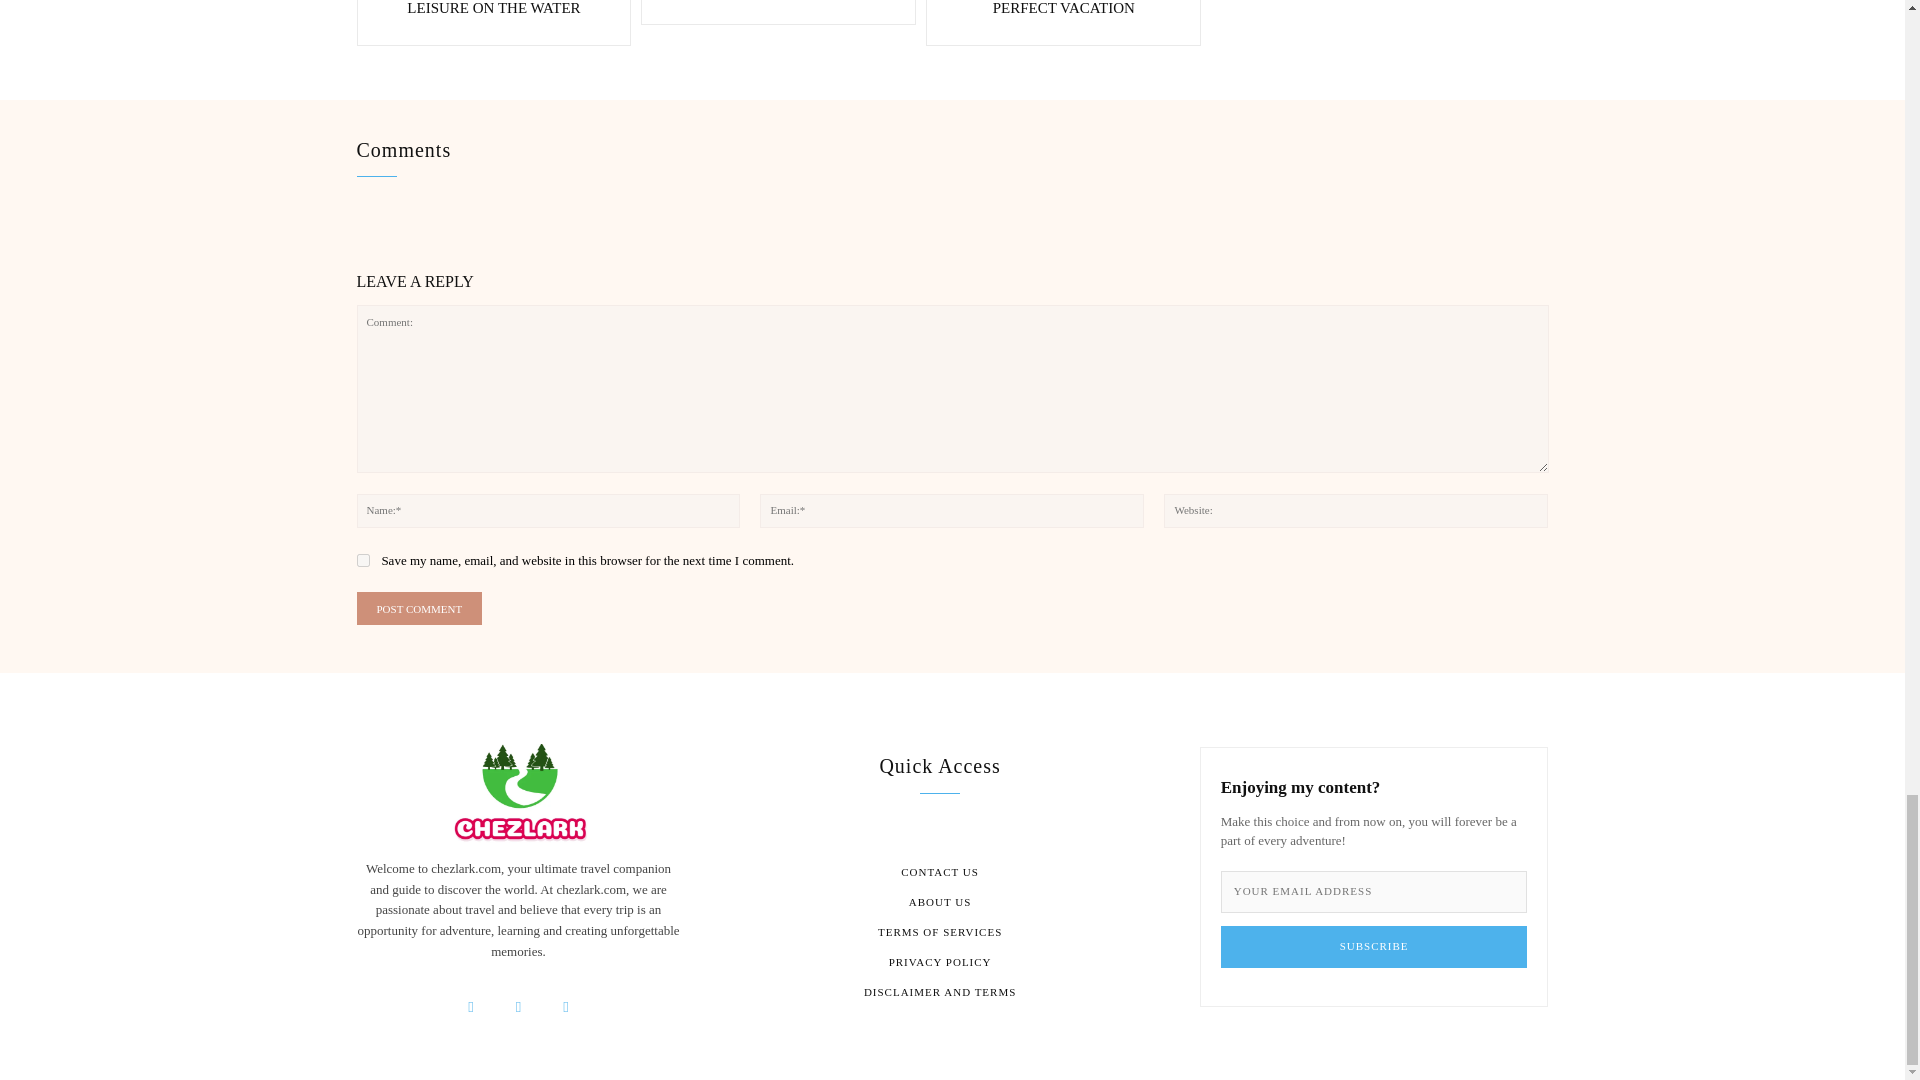  Describe the element at coordinates (362, 560) in the screenshot. I see `yes` at that location.